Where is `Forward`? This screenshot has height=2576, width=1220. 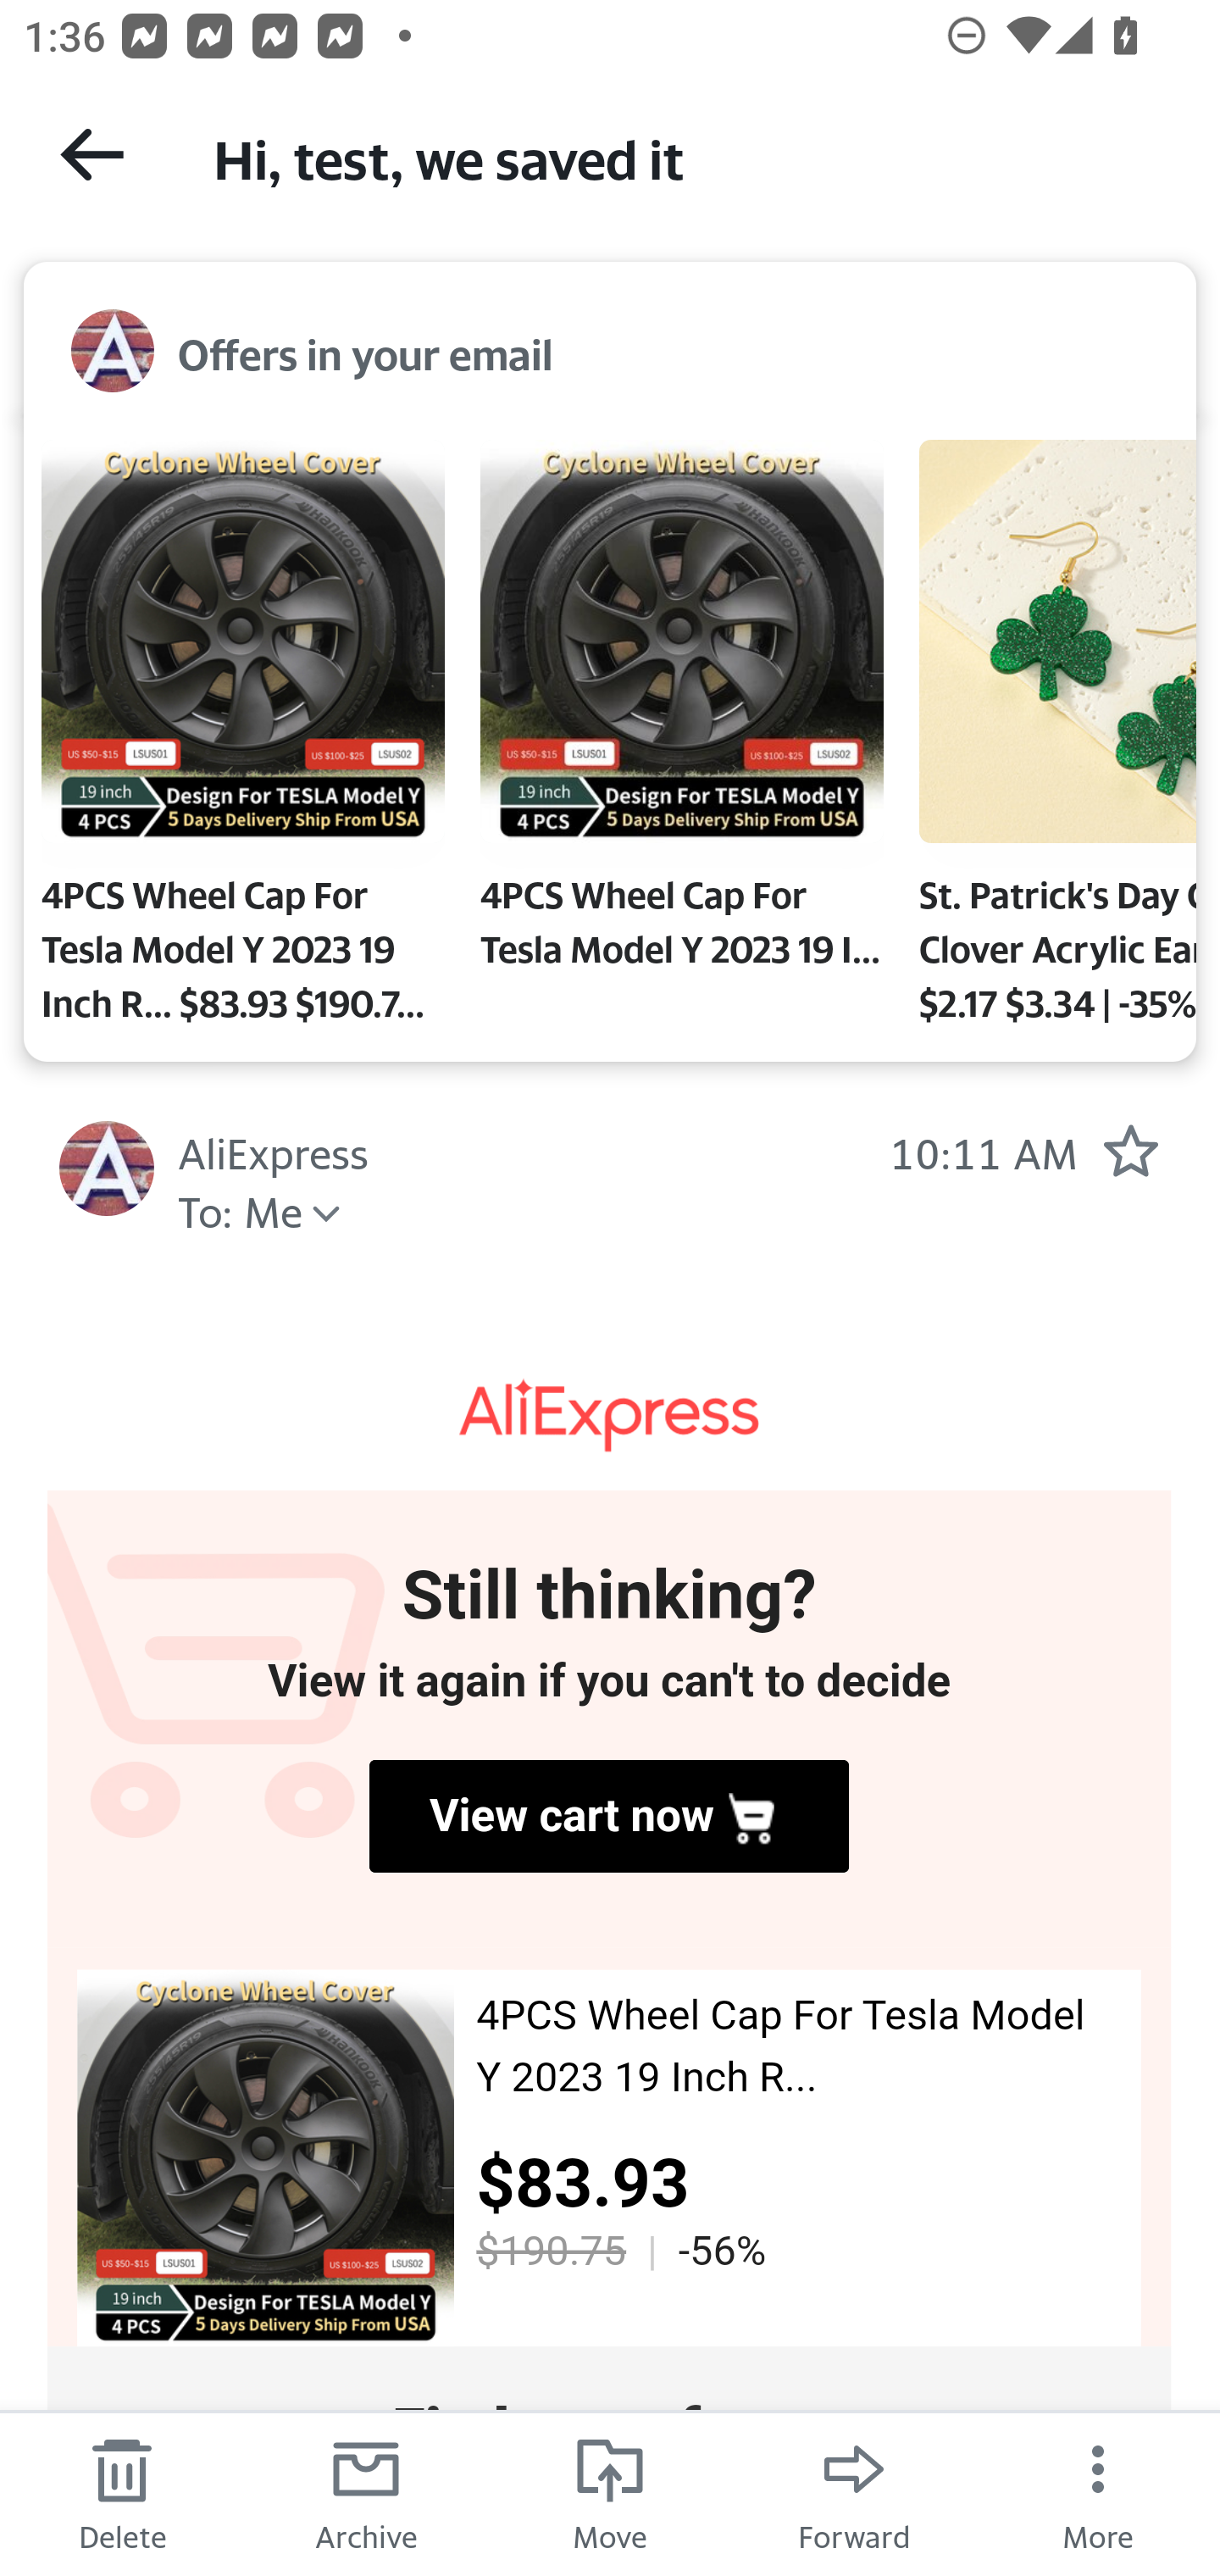
Forward is located at coordinates (854, 2493).